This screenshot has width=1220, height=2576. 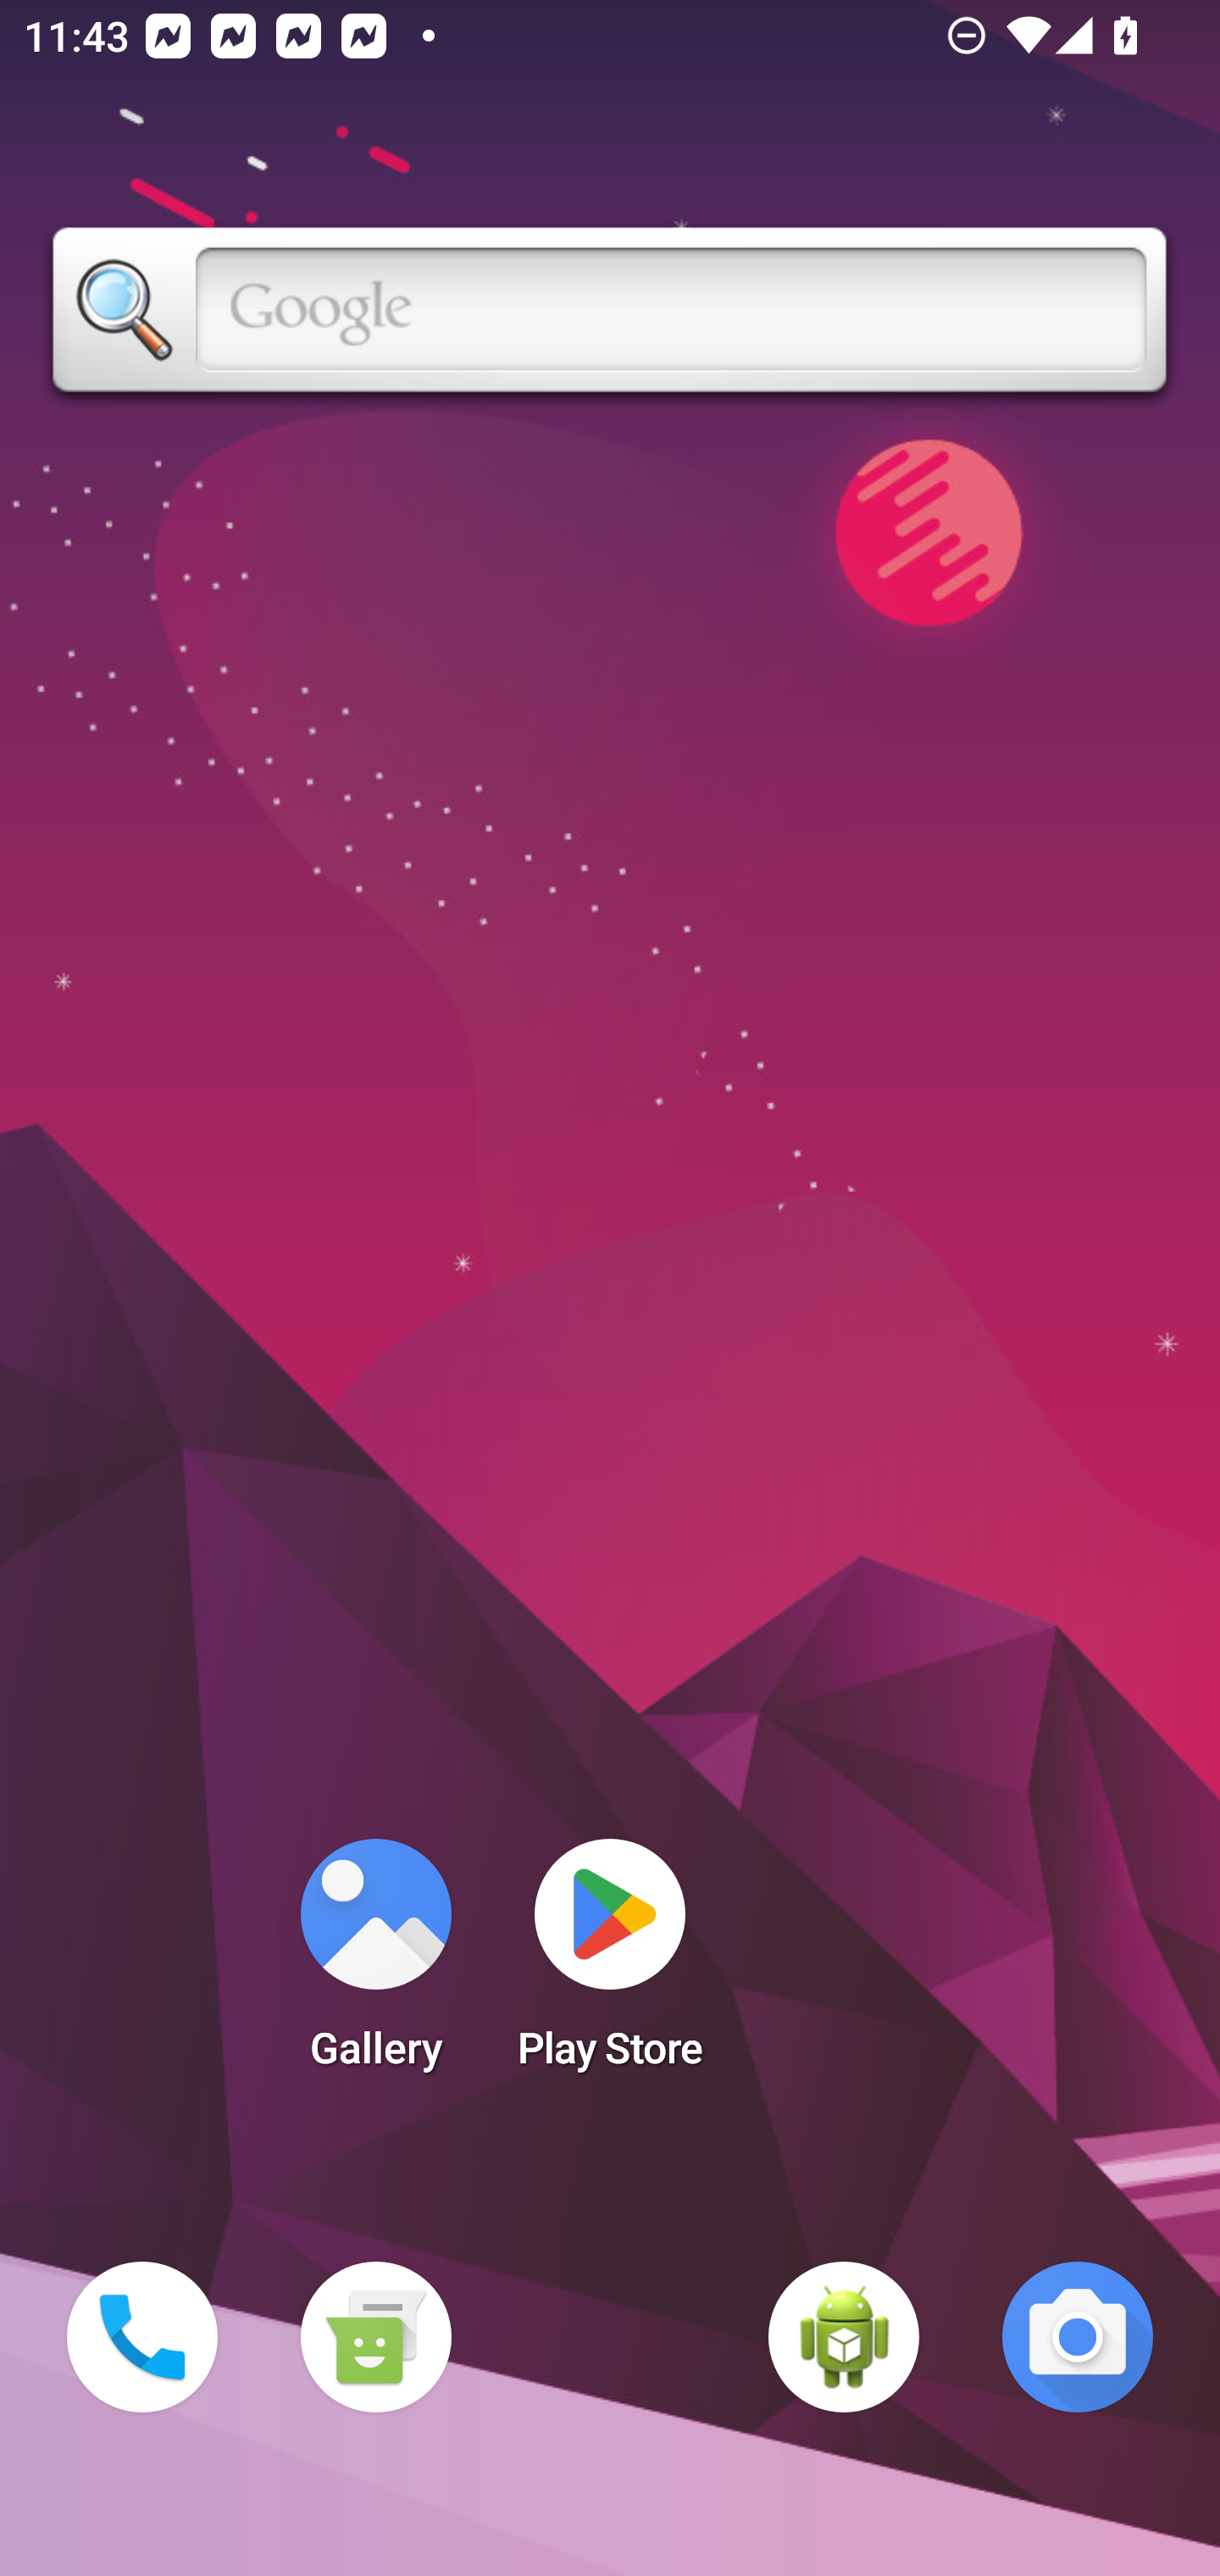 I want to click on Play Store, so click(x=610, y=1964).